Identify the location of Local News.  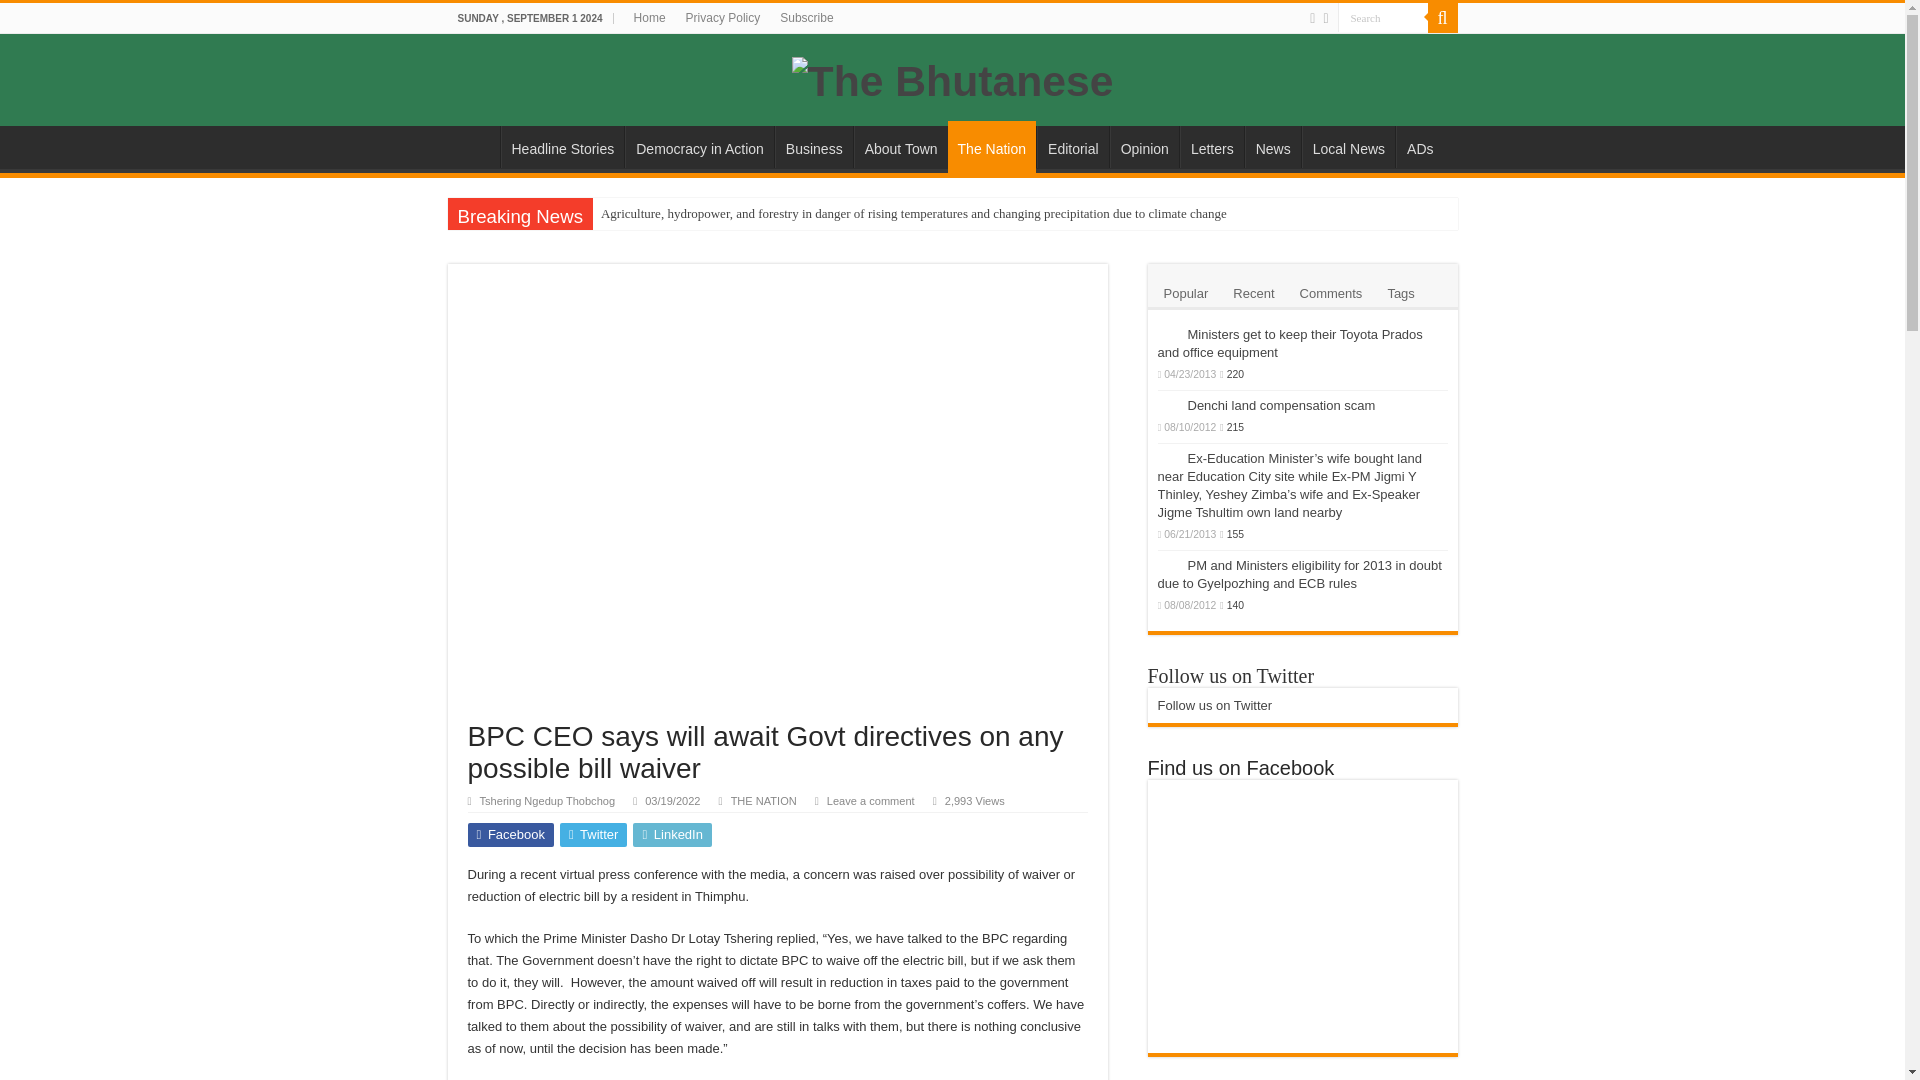
(1348, 147).